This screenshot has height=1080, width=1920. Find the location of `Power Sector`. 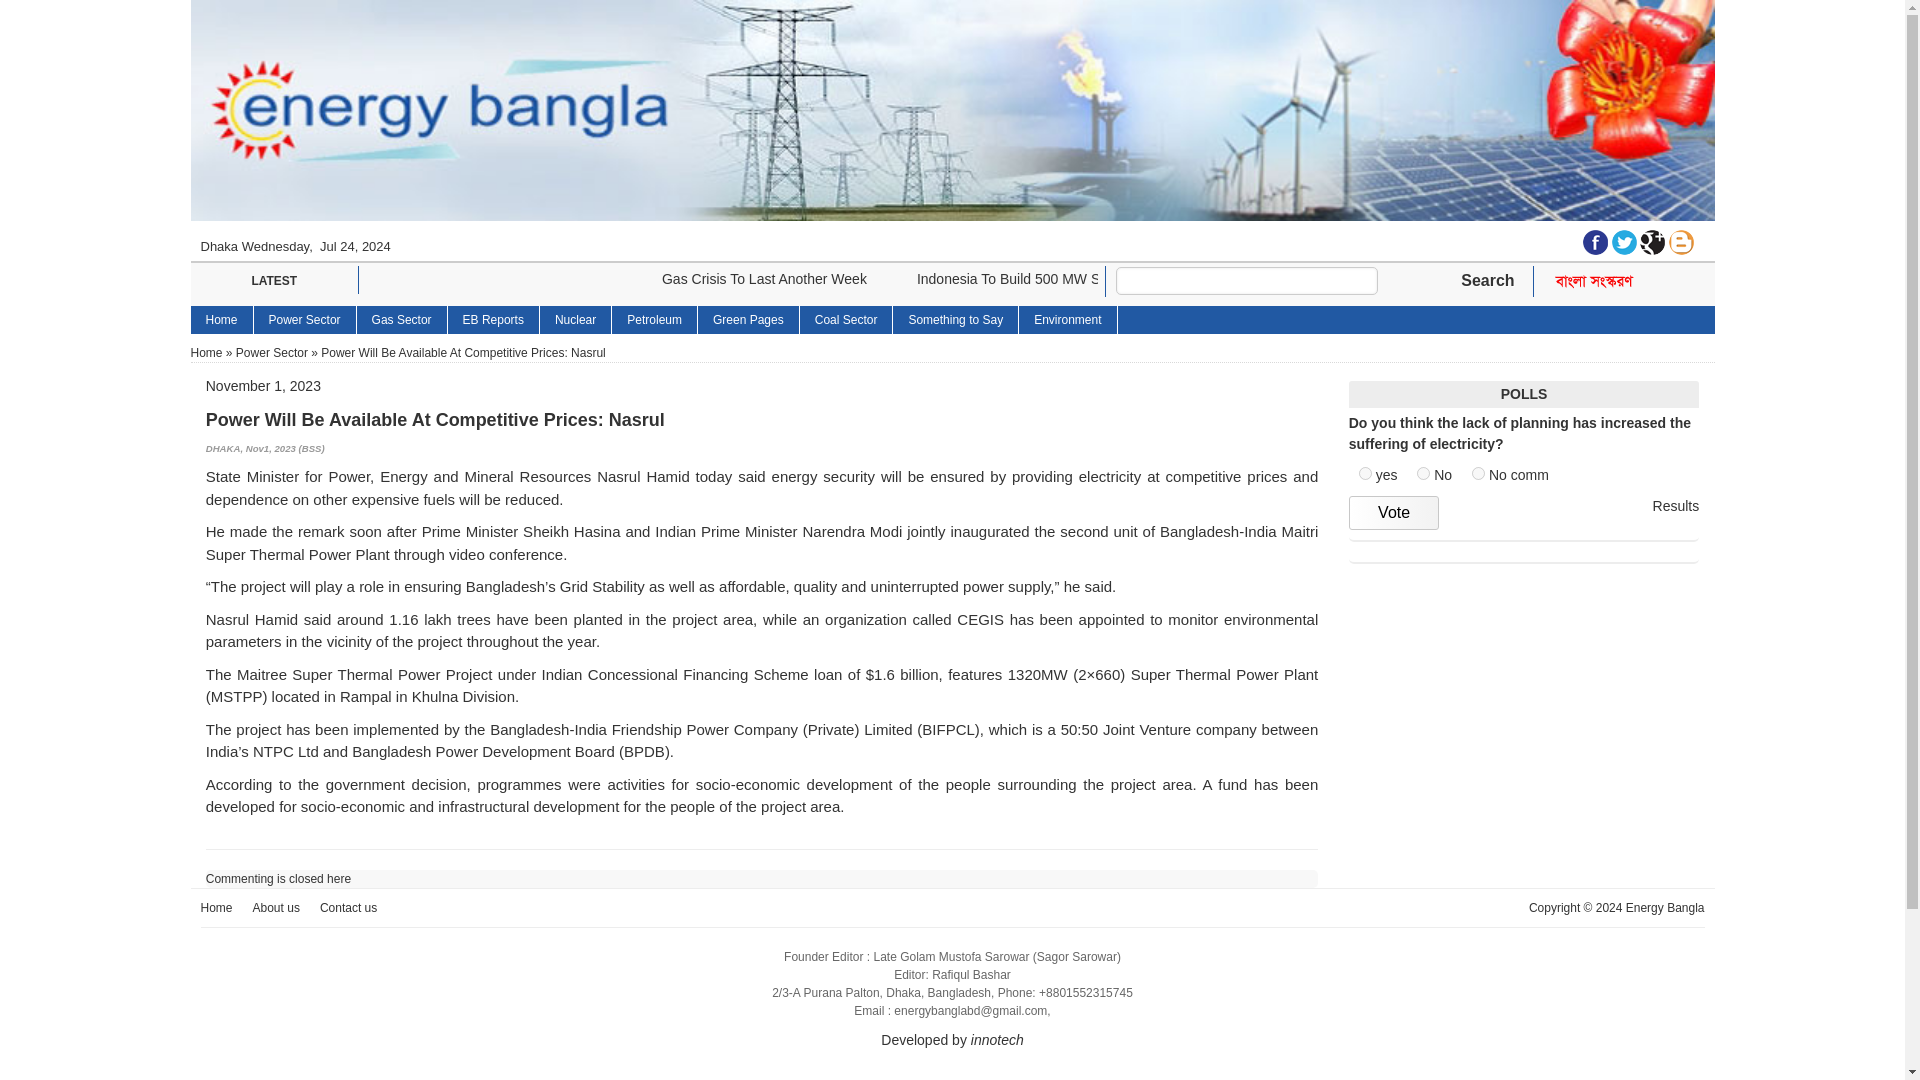

Power Sector is located at coordinates (272, 352).